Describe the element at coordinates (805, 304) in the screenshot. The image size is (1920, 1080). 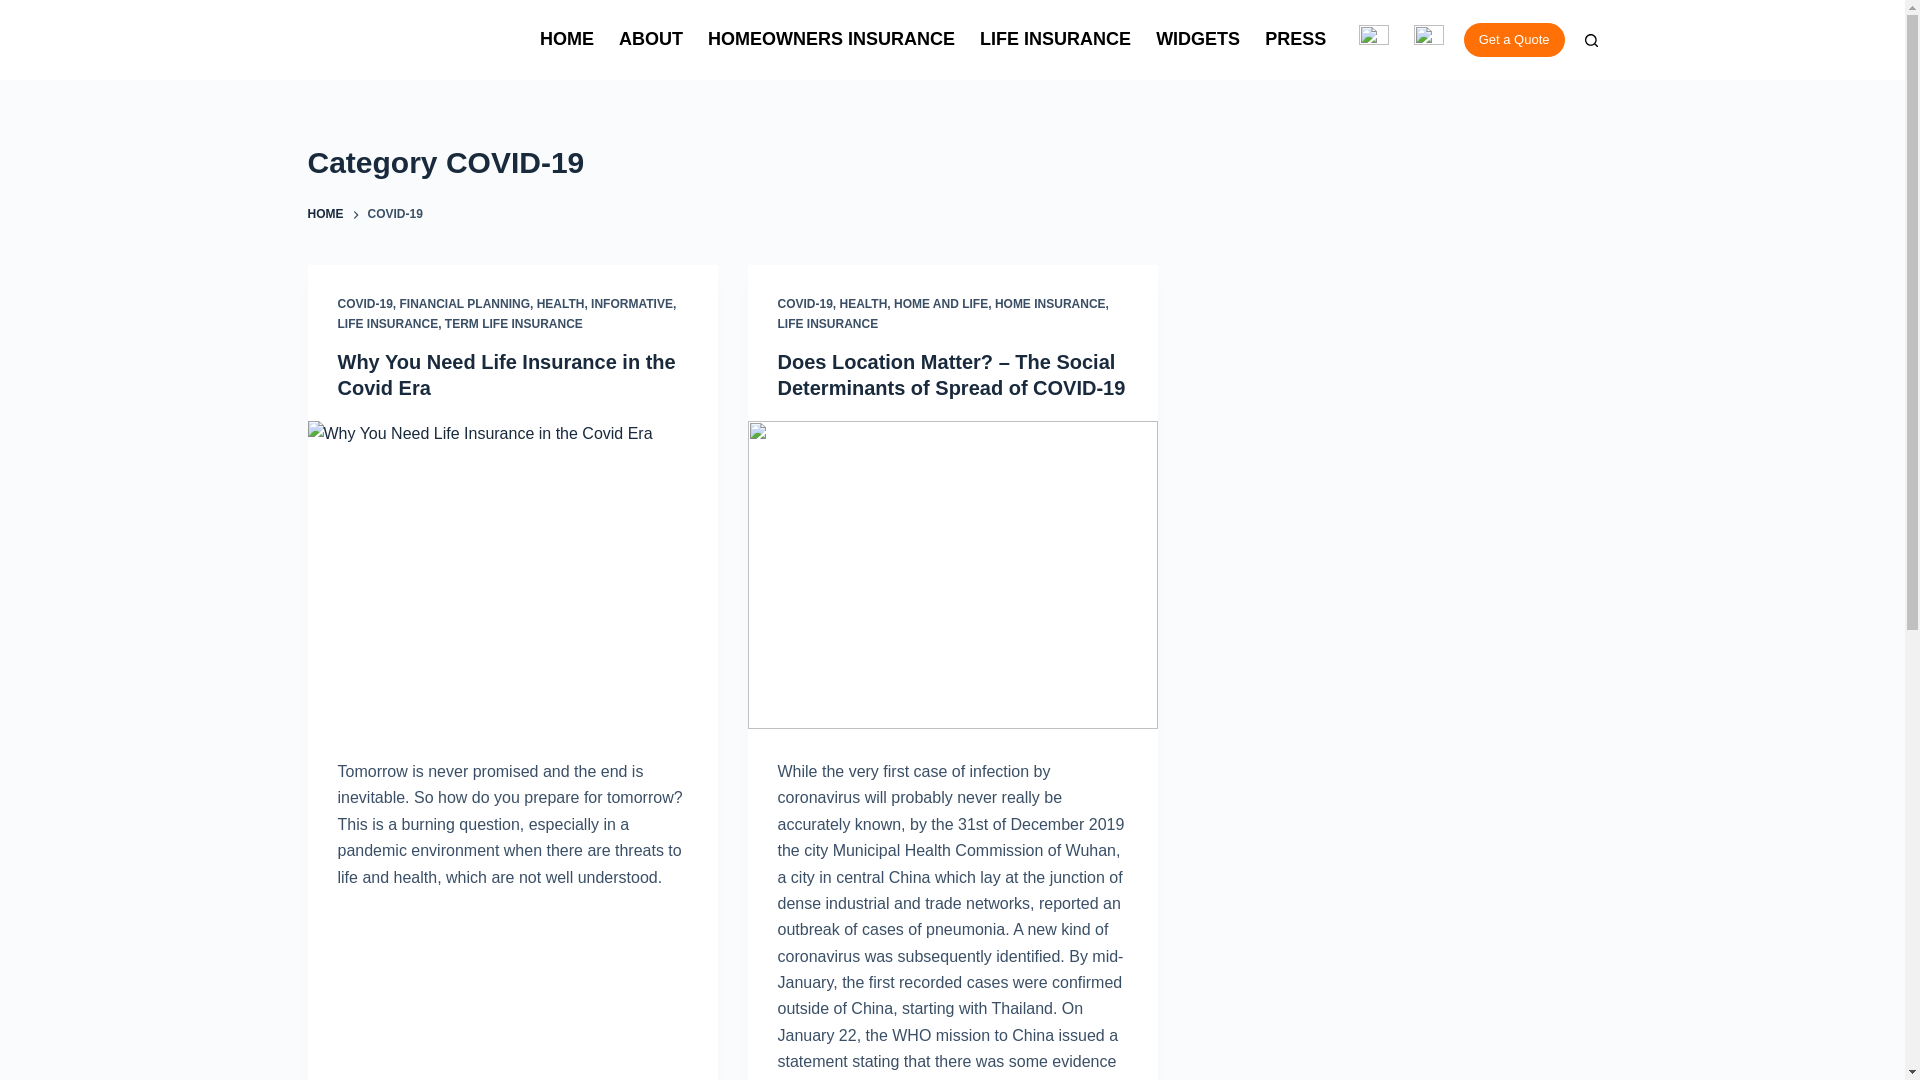
I see `COVID-19` at that location.